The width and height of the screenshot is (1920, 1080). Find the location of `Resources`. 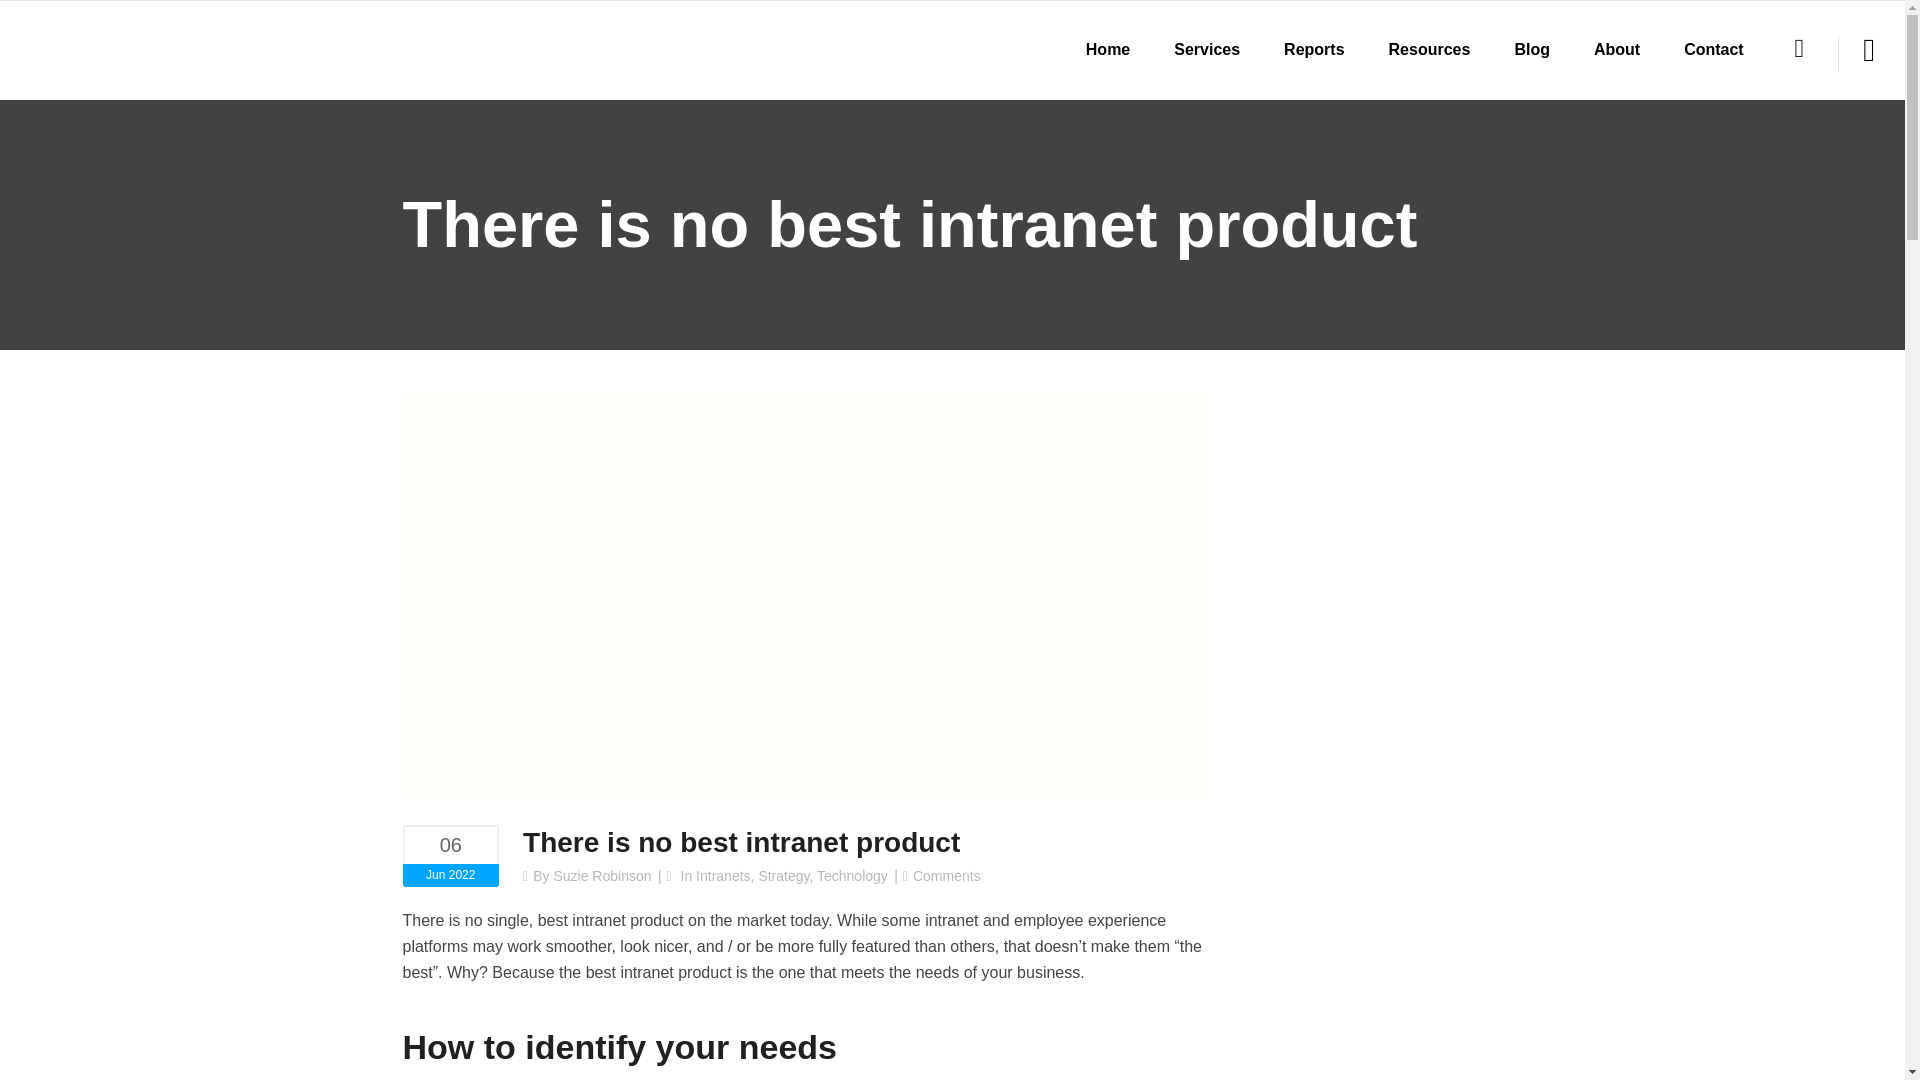

Resources is located at coordinates (1430, 50).